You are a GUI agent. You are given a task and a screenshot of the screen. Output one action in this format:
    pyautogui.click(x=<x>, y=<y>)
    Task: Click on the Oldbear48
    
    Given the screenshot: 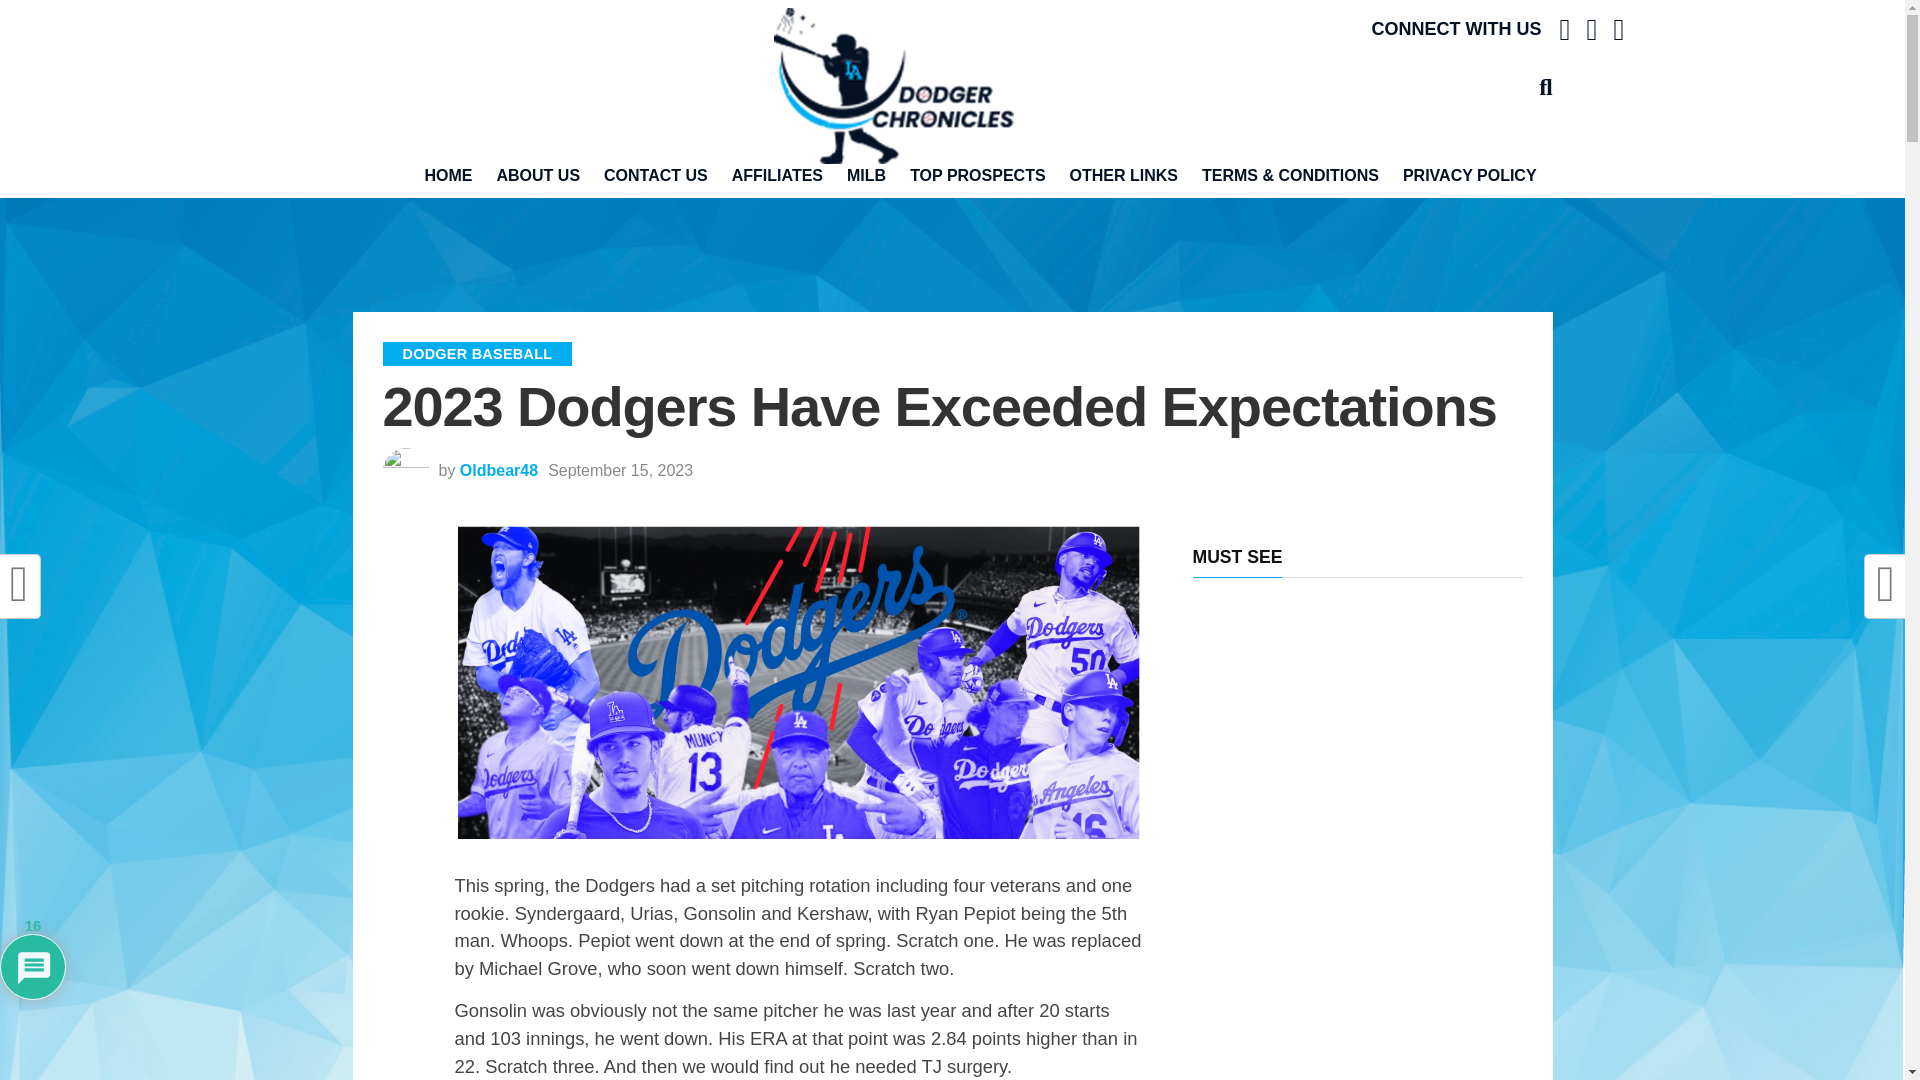 What is the action you would take?
    pyautogui.click(x=498, y=470)
    